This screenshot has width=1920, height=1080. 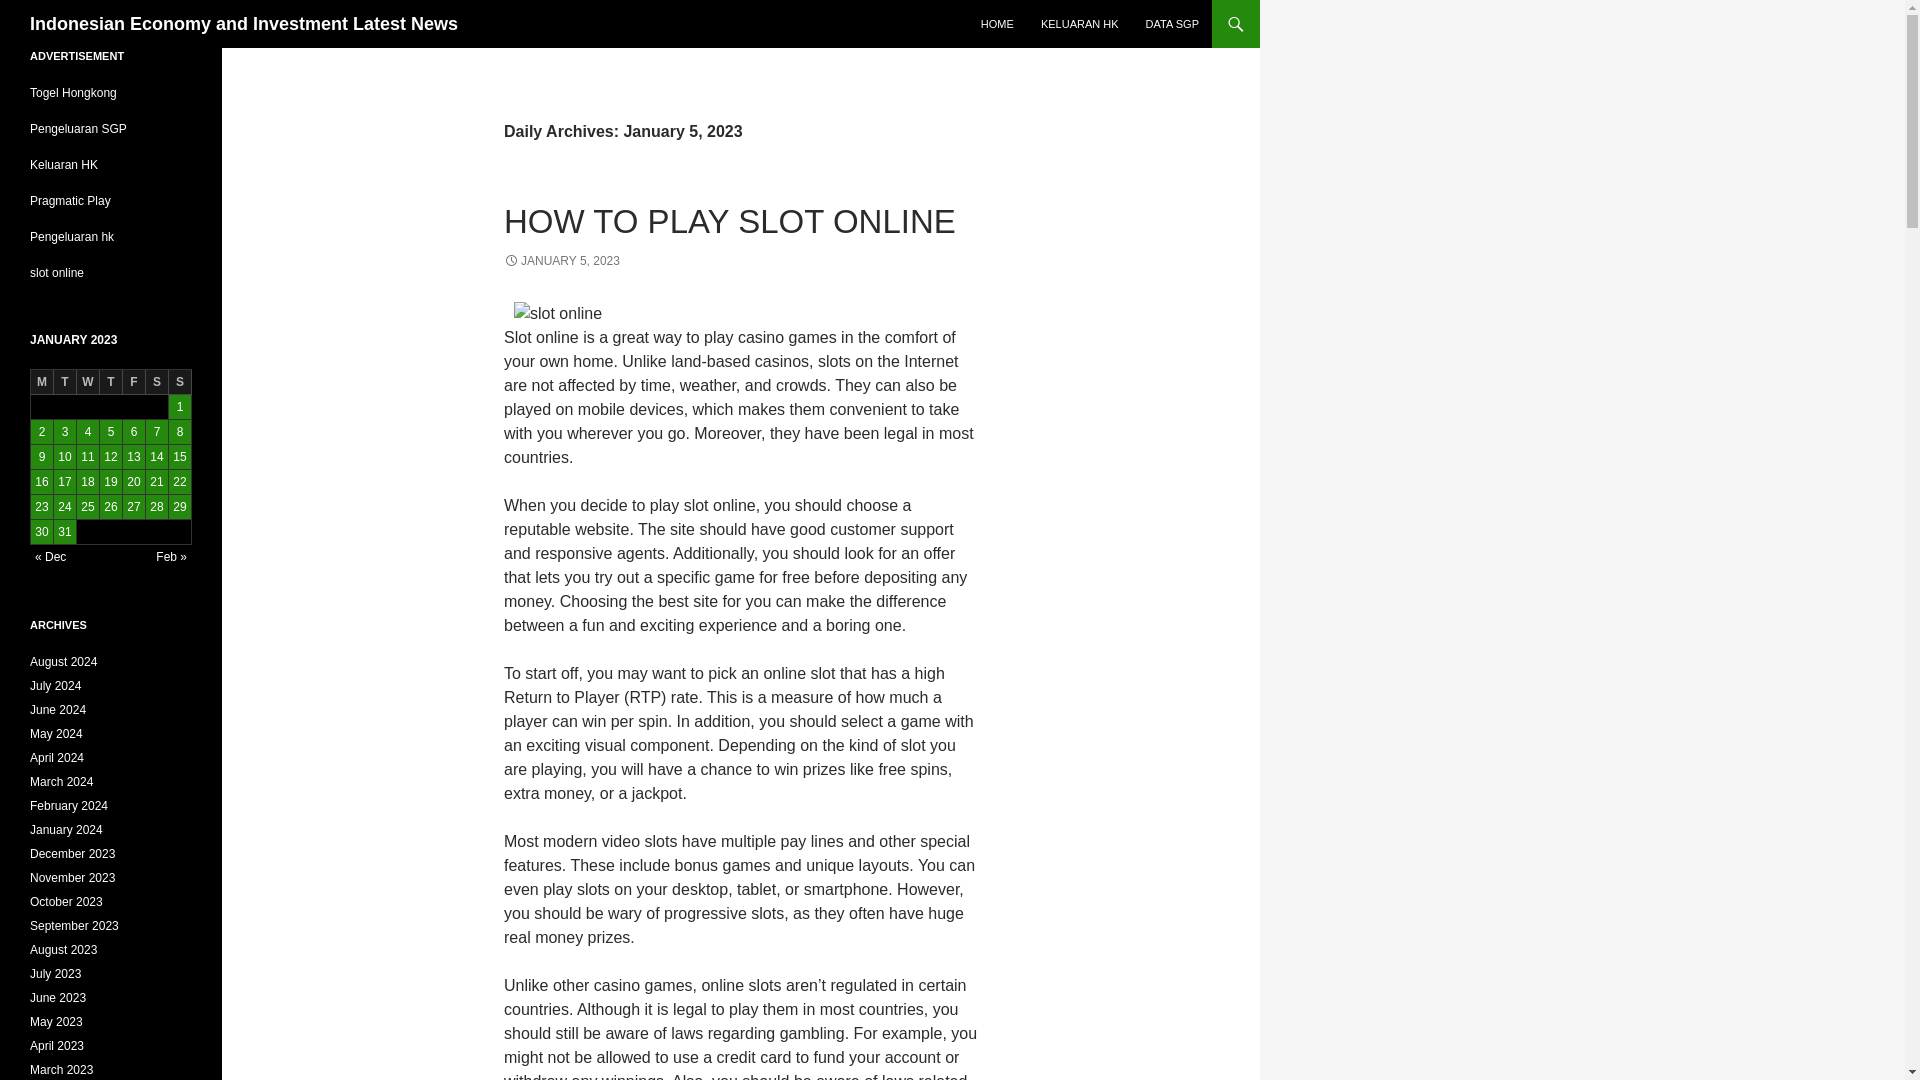 What do you see at coordinates (64, 481) in the screenshot?
I see `17` at bounding box center [64, 481].